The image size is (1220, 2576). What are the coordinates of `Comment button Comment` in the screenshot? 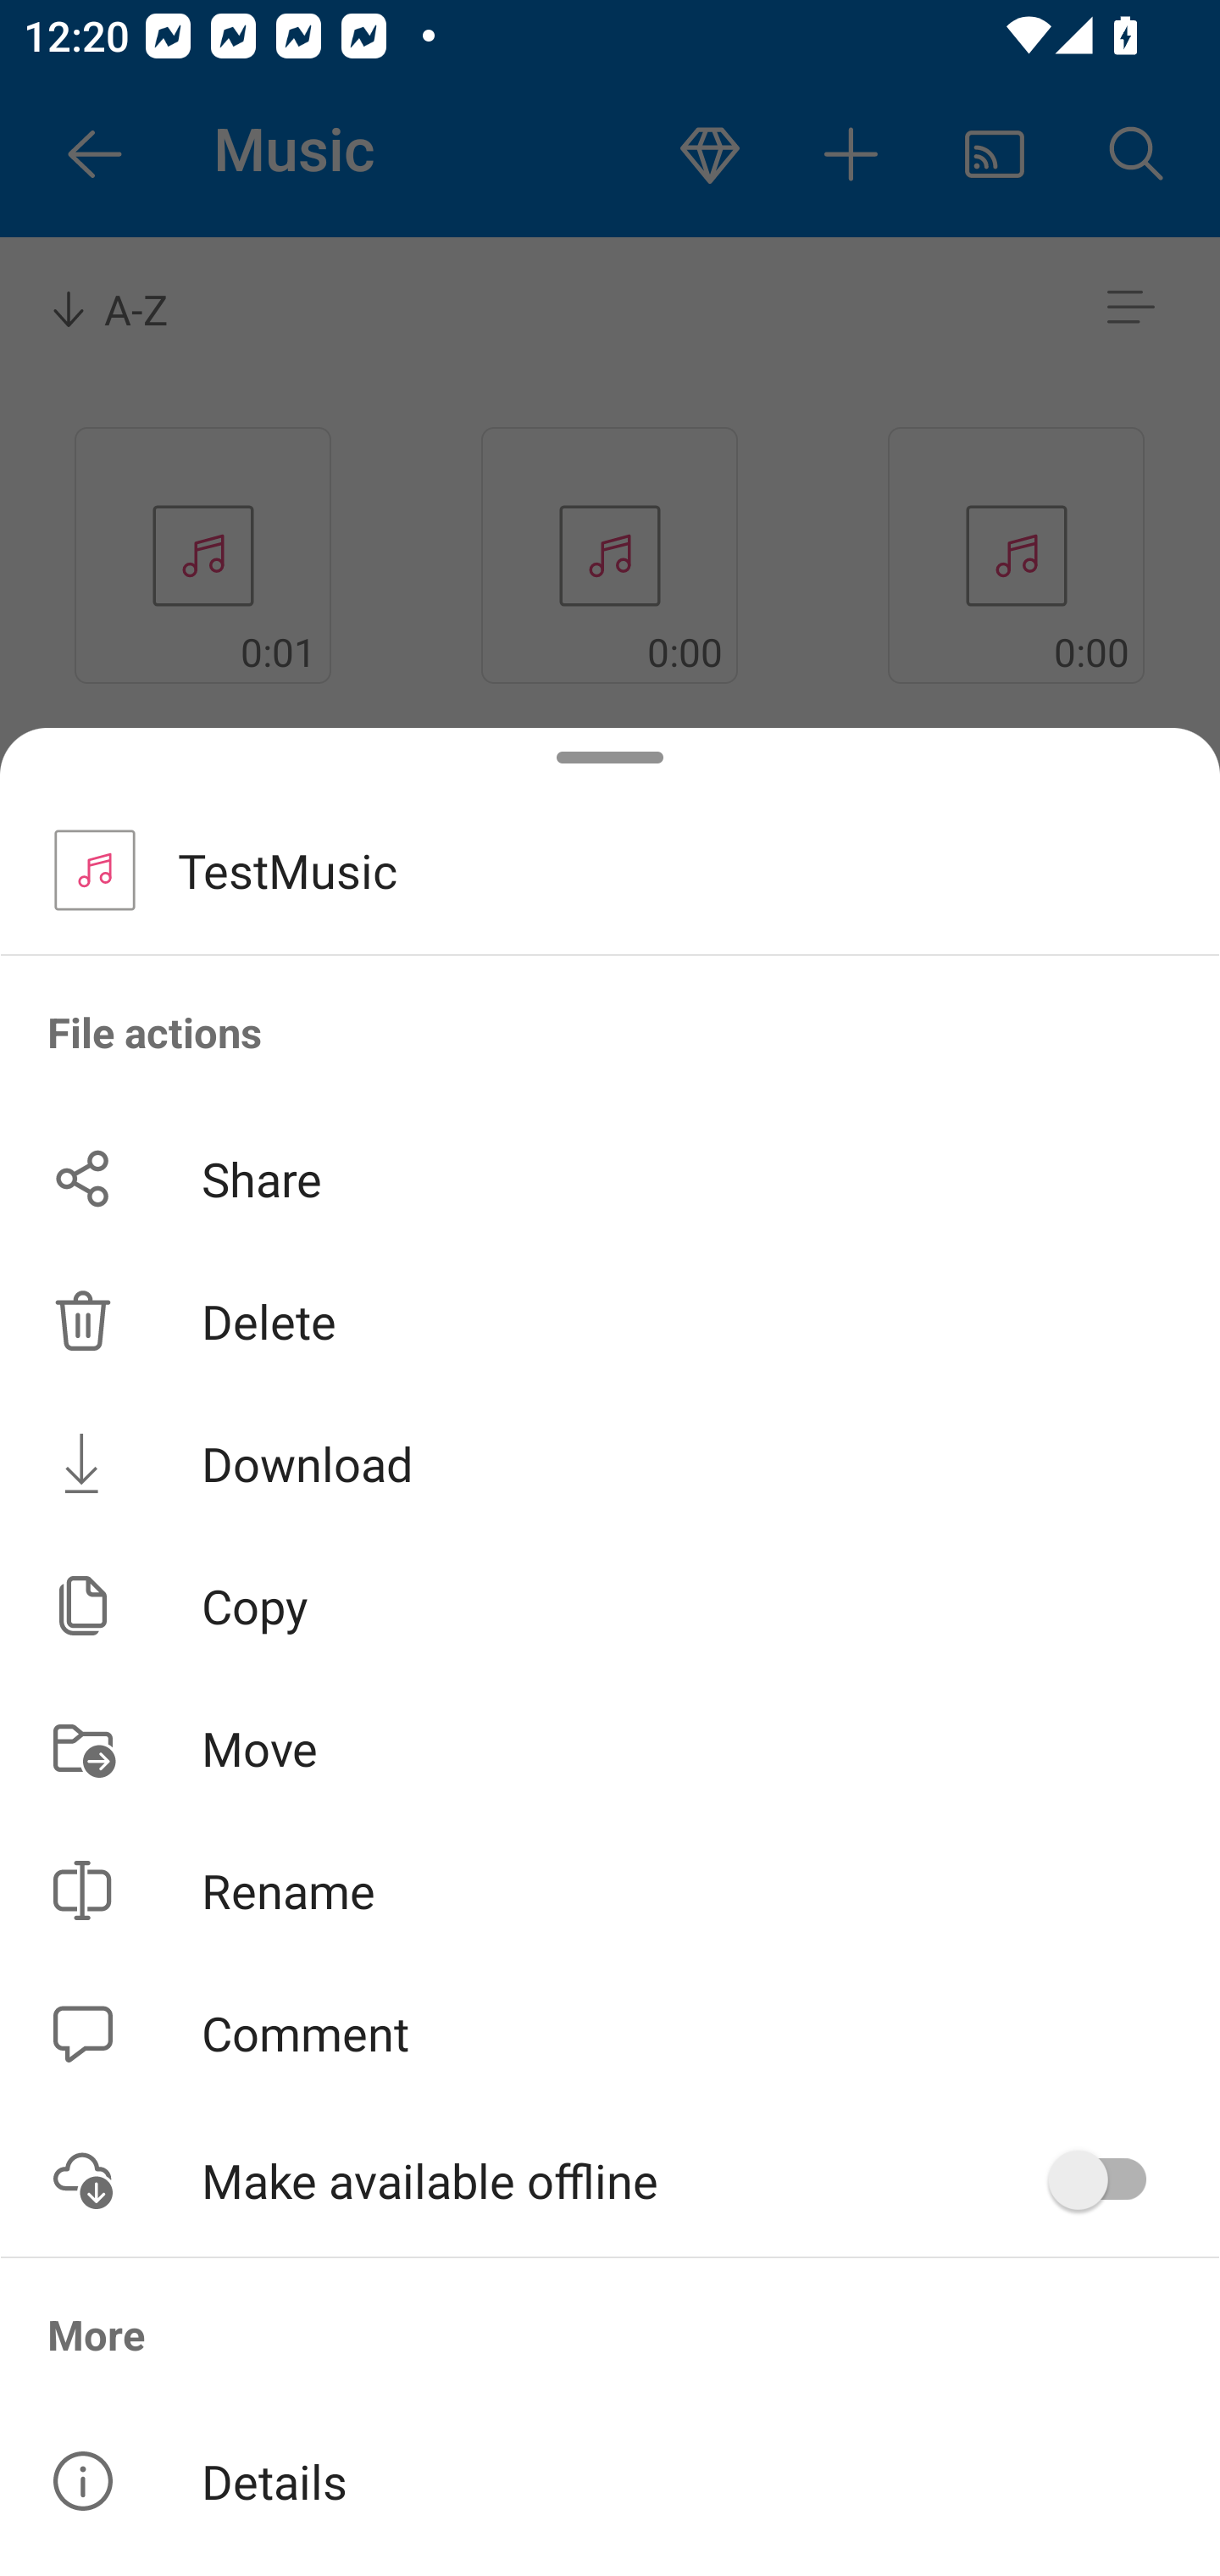 It's located at (610, 2034).